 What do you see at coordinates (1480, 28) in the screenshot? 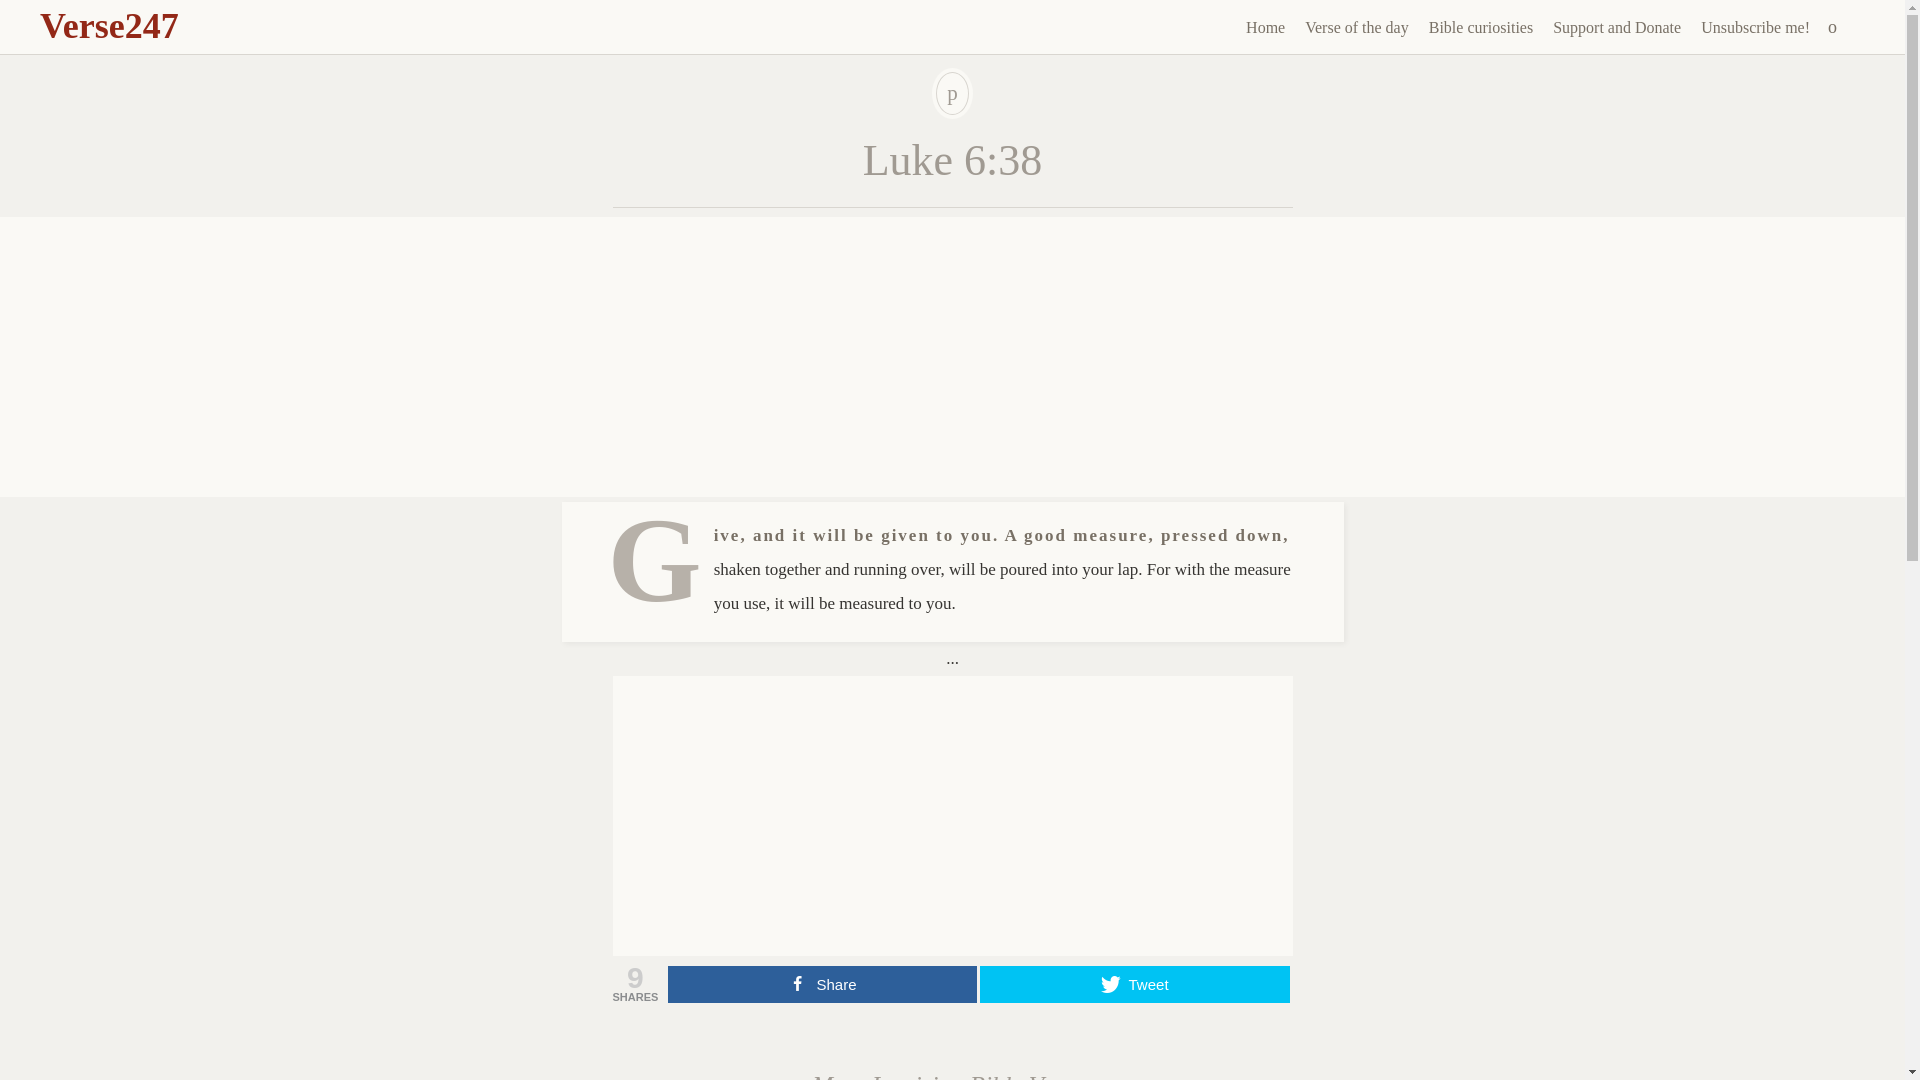
I see `Bible curiosities` at bounding box center [1480, 28].